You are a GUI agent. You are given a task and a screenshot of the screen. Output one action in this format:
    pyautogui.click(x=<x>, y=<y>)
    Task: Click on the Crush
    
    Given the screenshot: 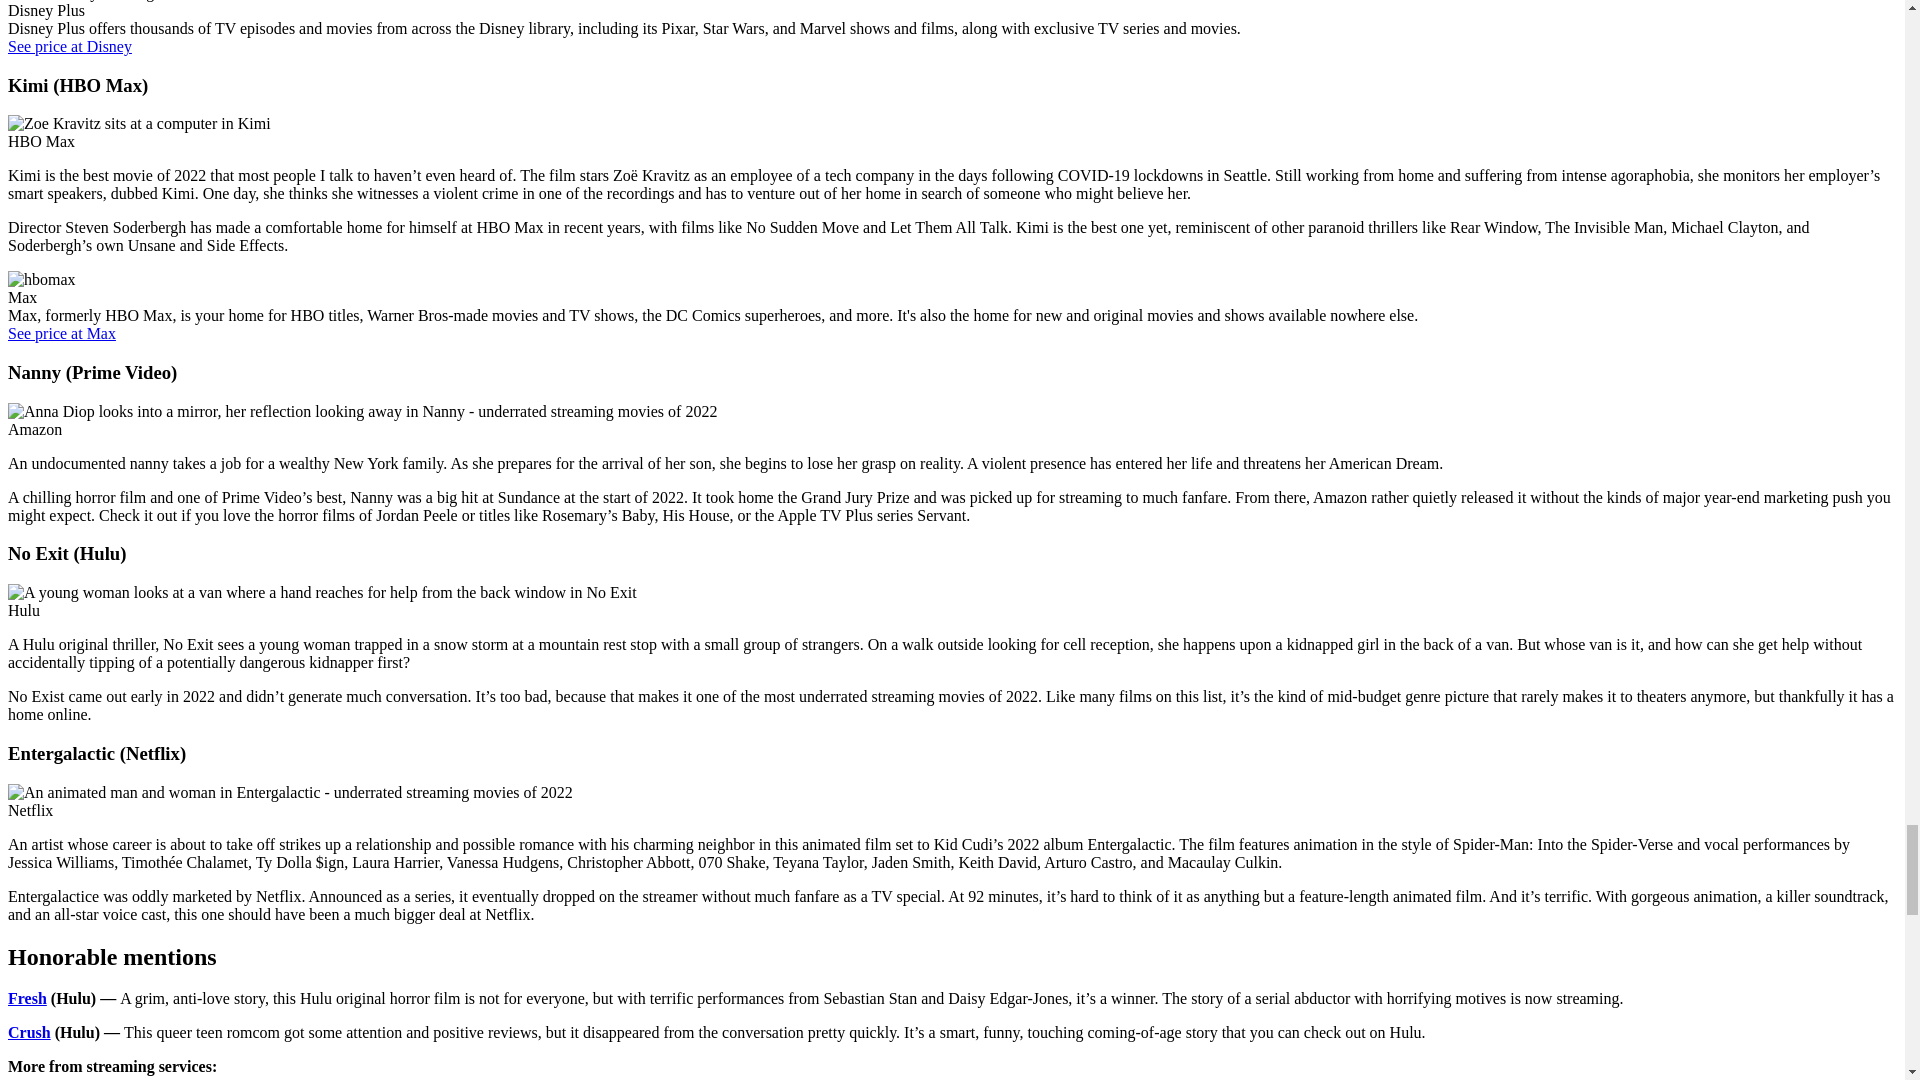 What is the action you would take?
    pyautogui.click(x=29, y=1032)
    